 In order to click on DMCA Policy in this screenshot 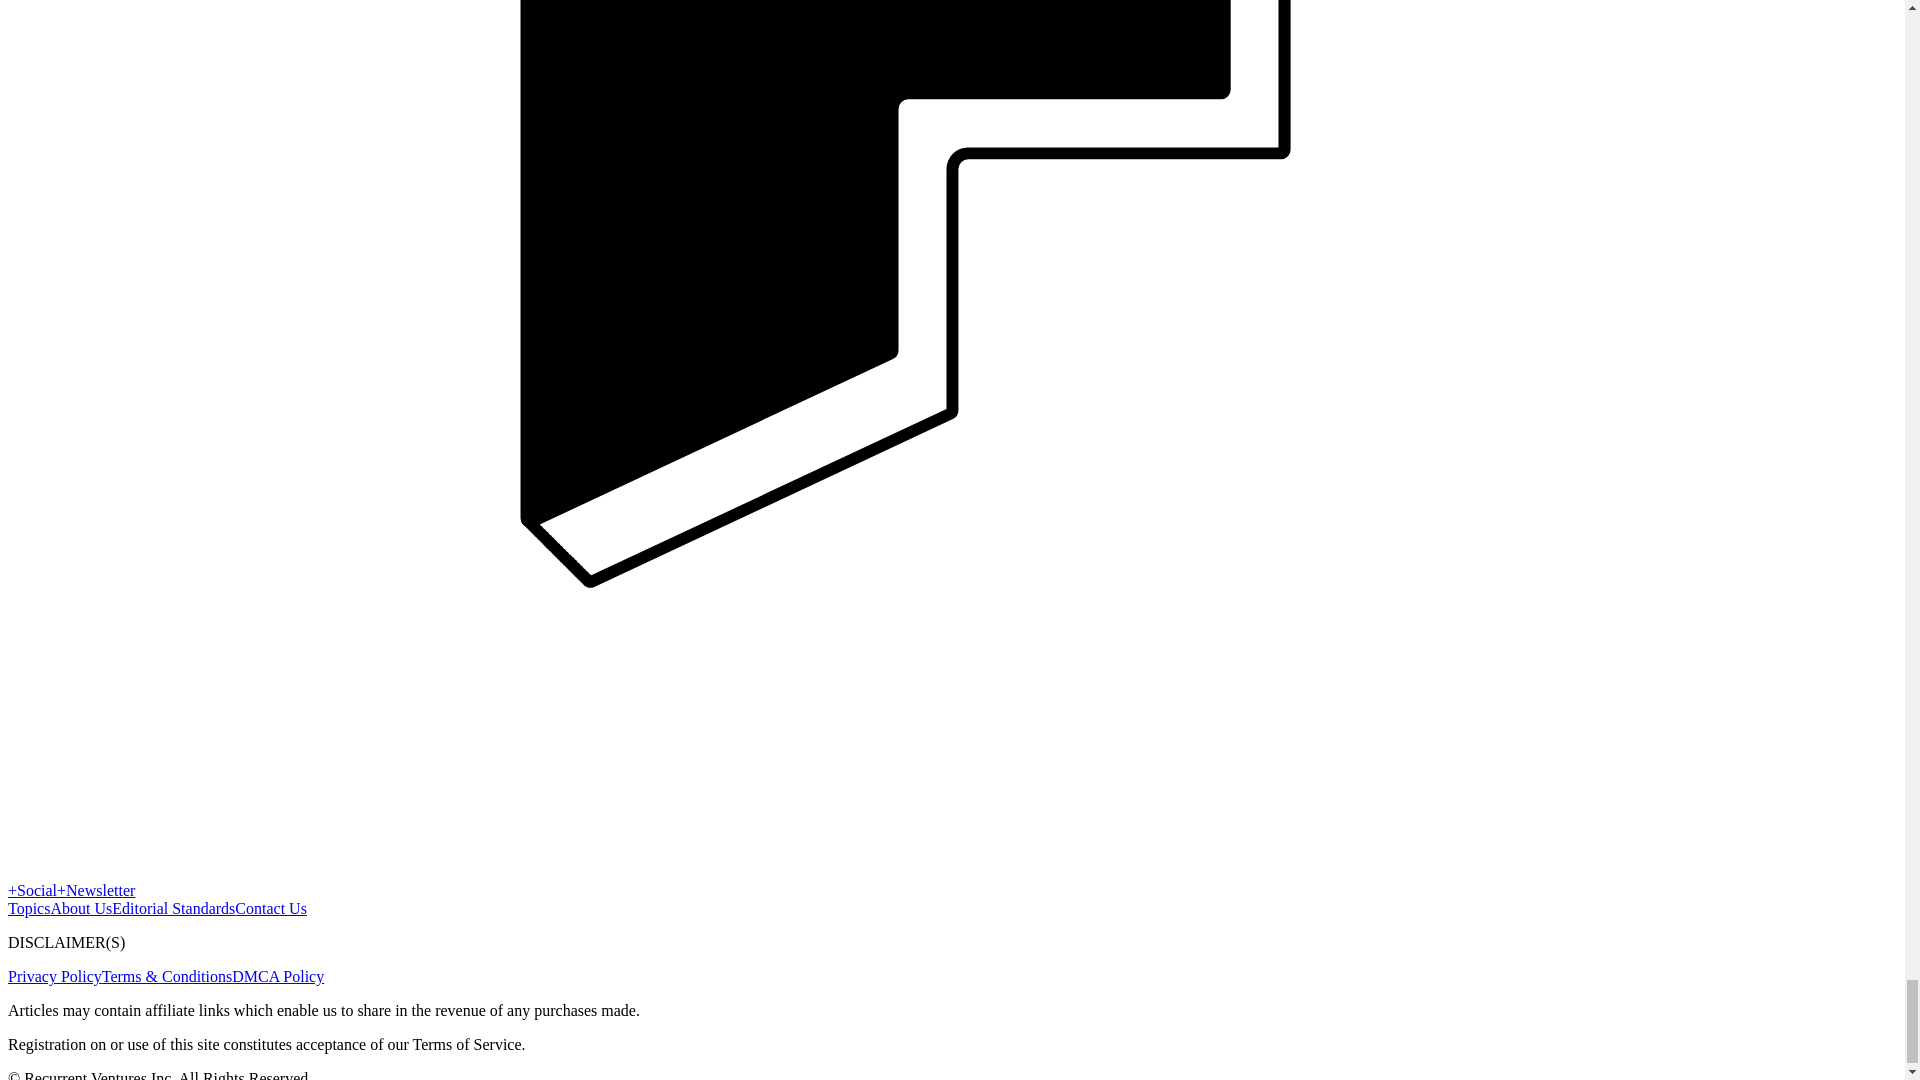, I will do `click(278, 976)`.